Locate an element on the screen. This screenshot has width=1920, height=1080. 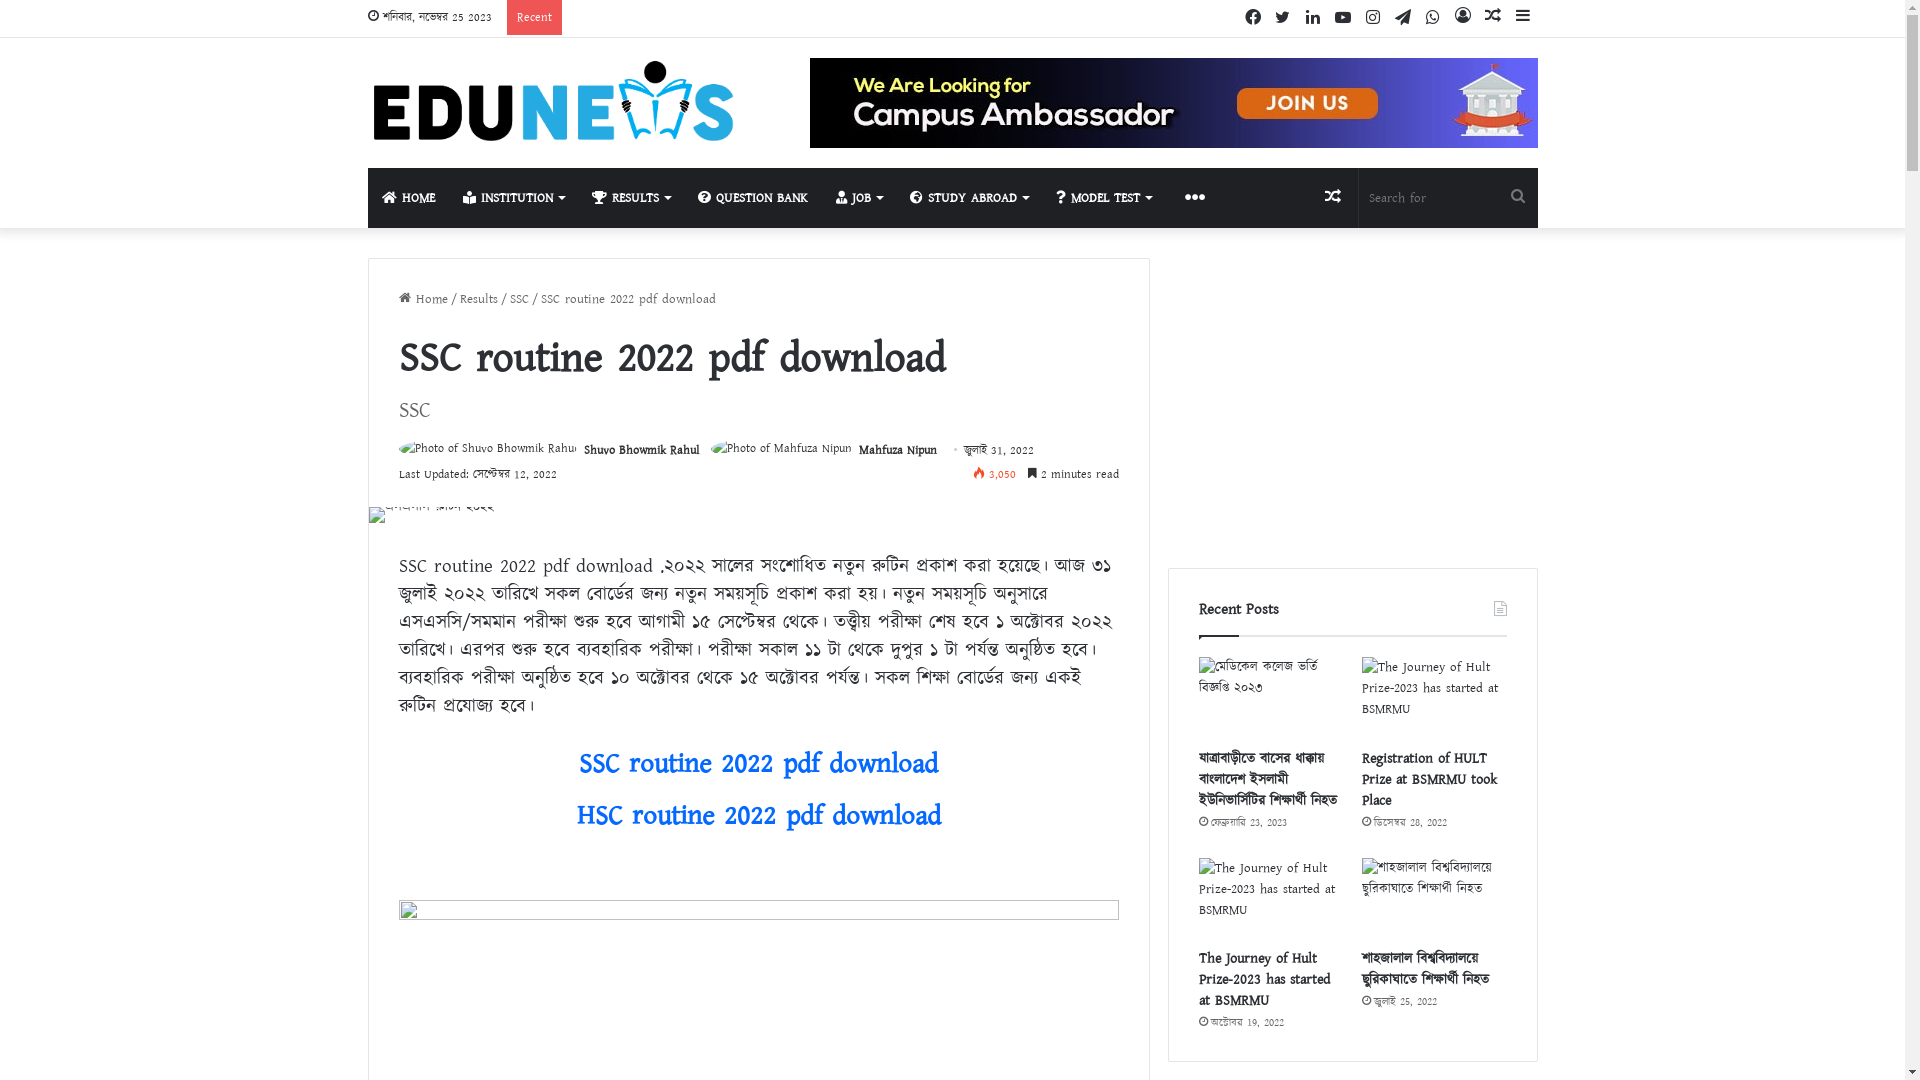
Facebook is located at coordinates (1253, 18).